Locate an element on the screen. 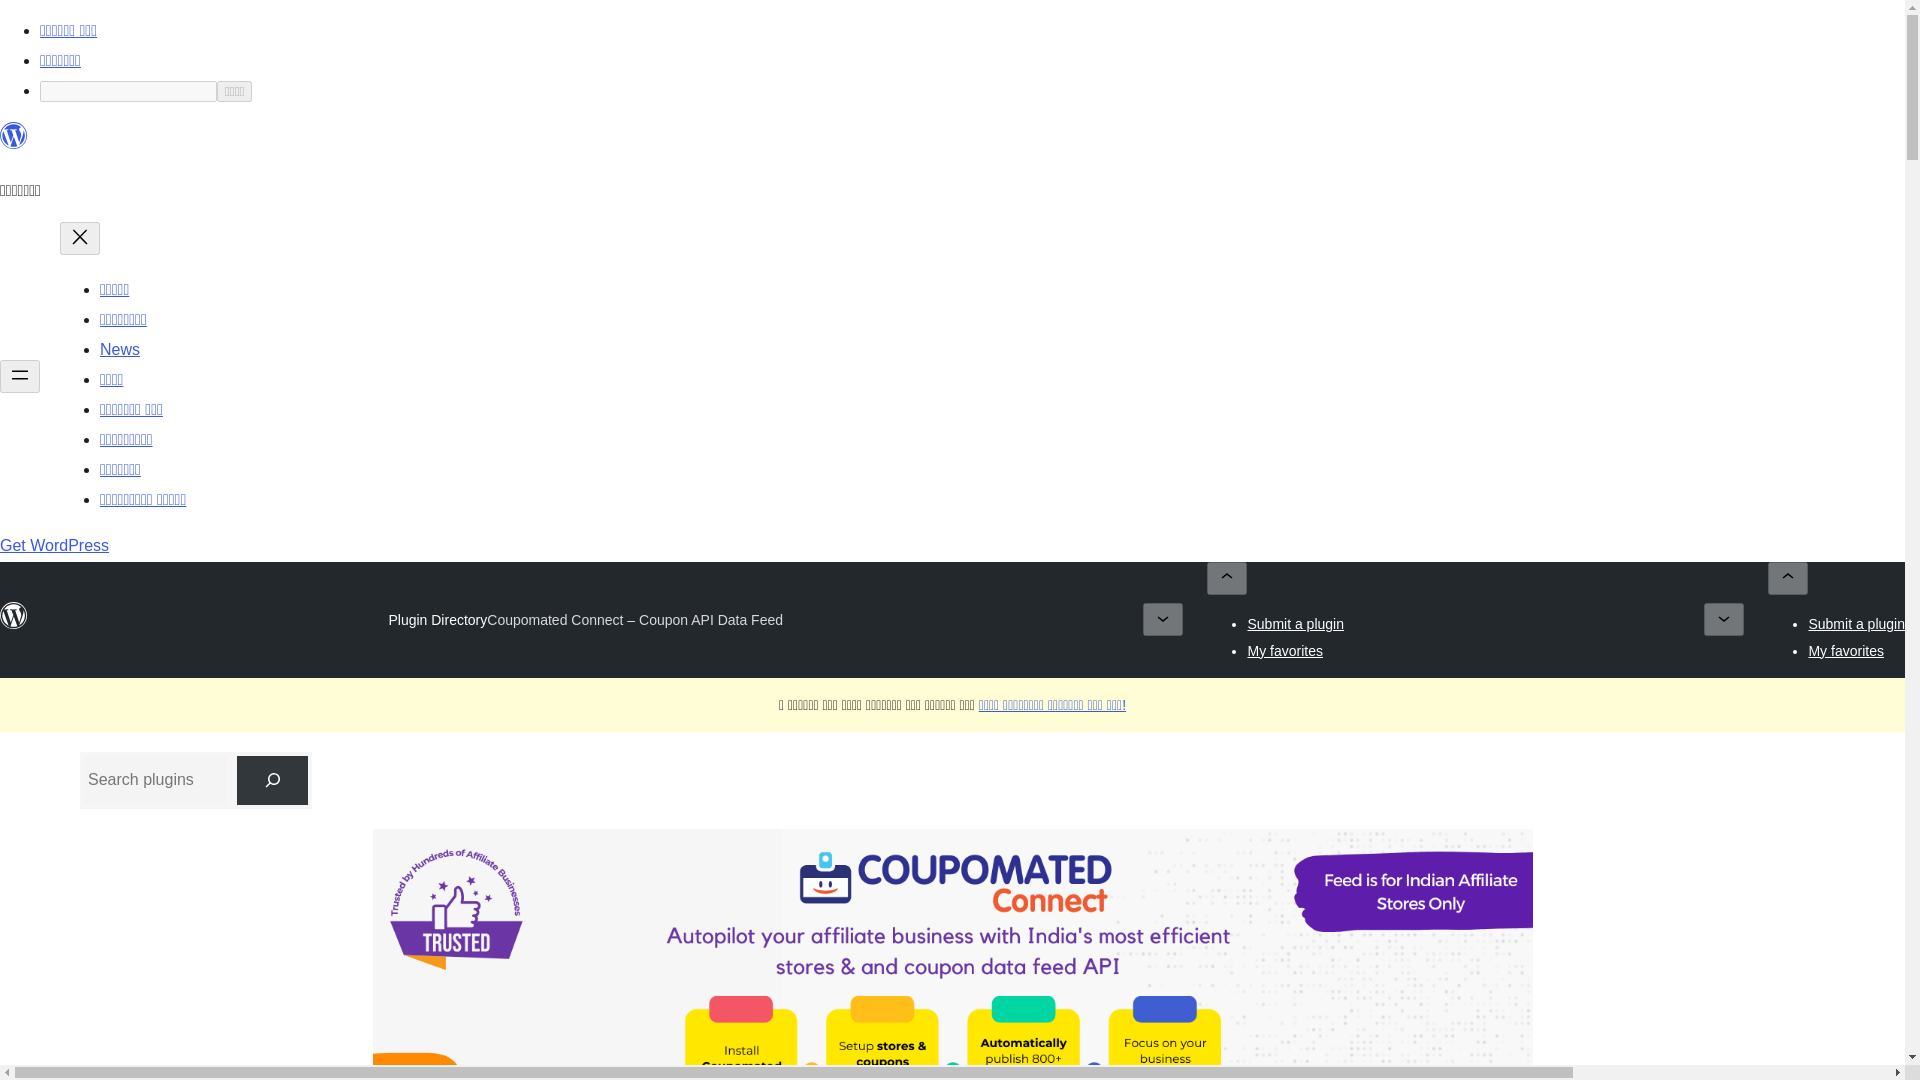 The height and width of the screenshot is (1080, 1920). My favorites is located at coordinates (1284, 649).